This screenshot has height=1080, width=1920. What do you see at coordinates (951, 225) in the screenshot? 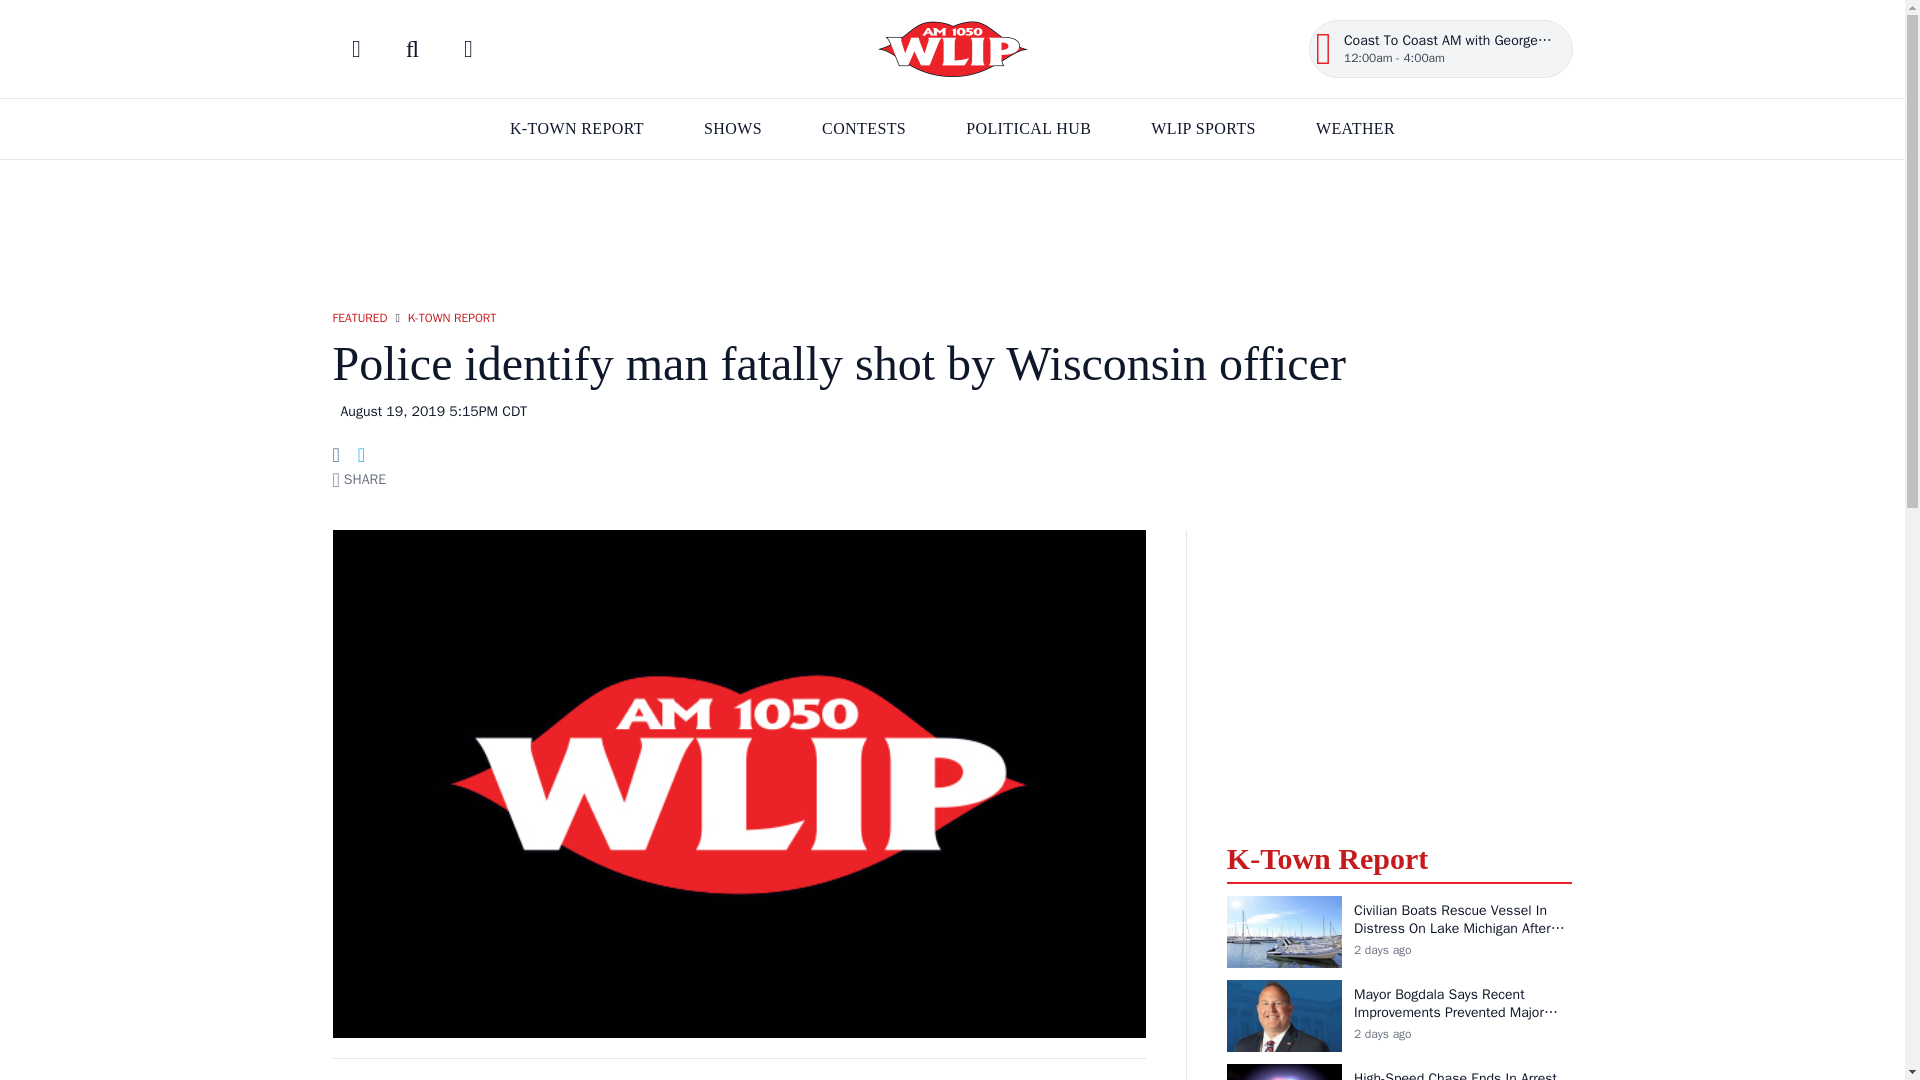
I see `3rd party ad content` at bounding box center [951, 225].